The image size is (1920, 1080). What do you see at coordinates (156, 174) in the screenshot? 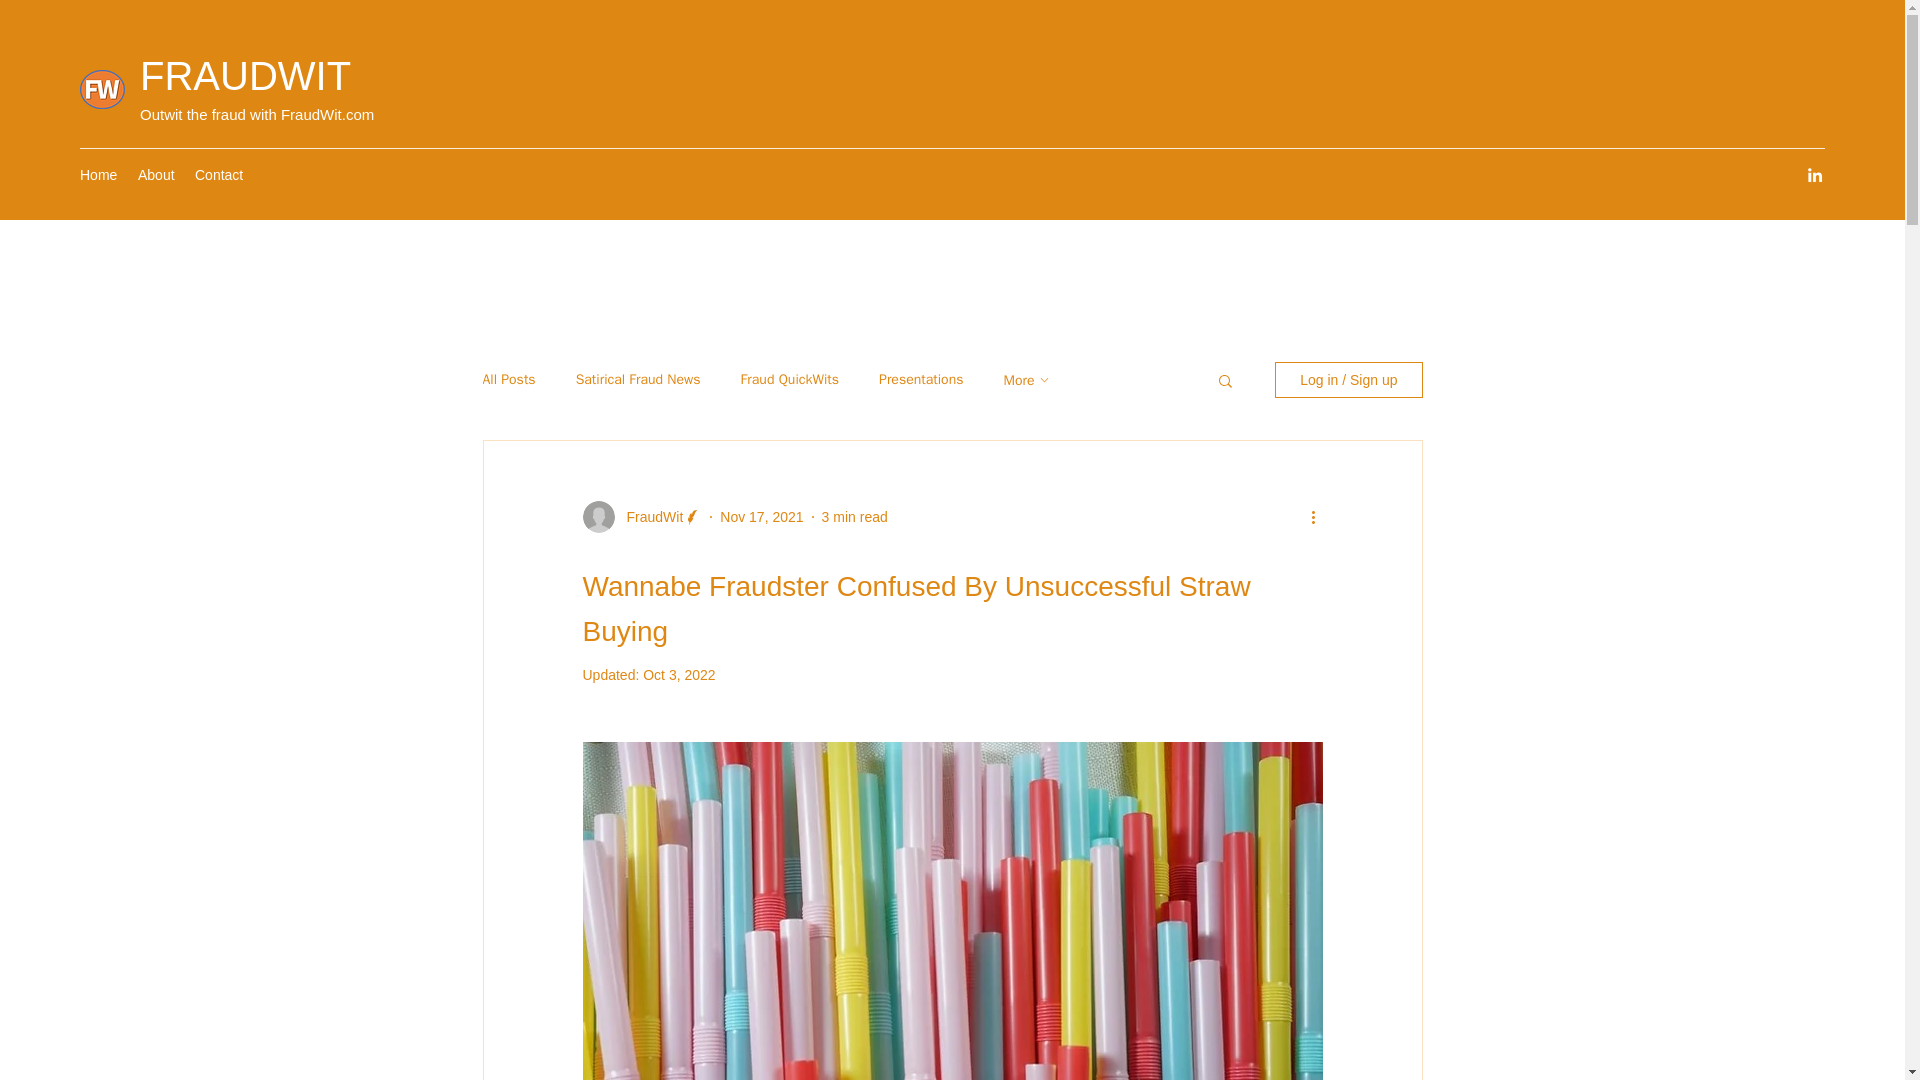
I see `About` at bounding box center [156, 174].